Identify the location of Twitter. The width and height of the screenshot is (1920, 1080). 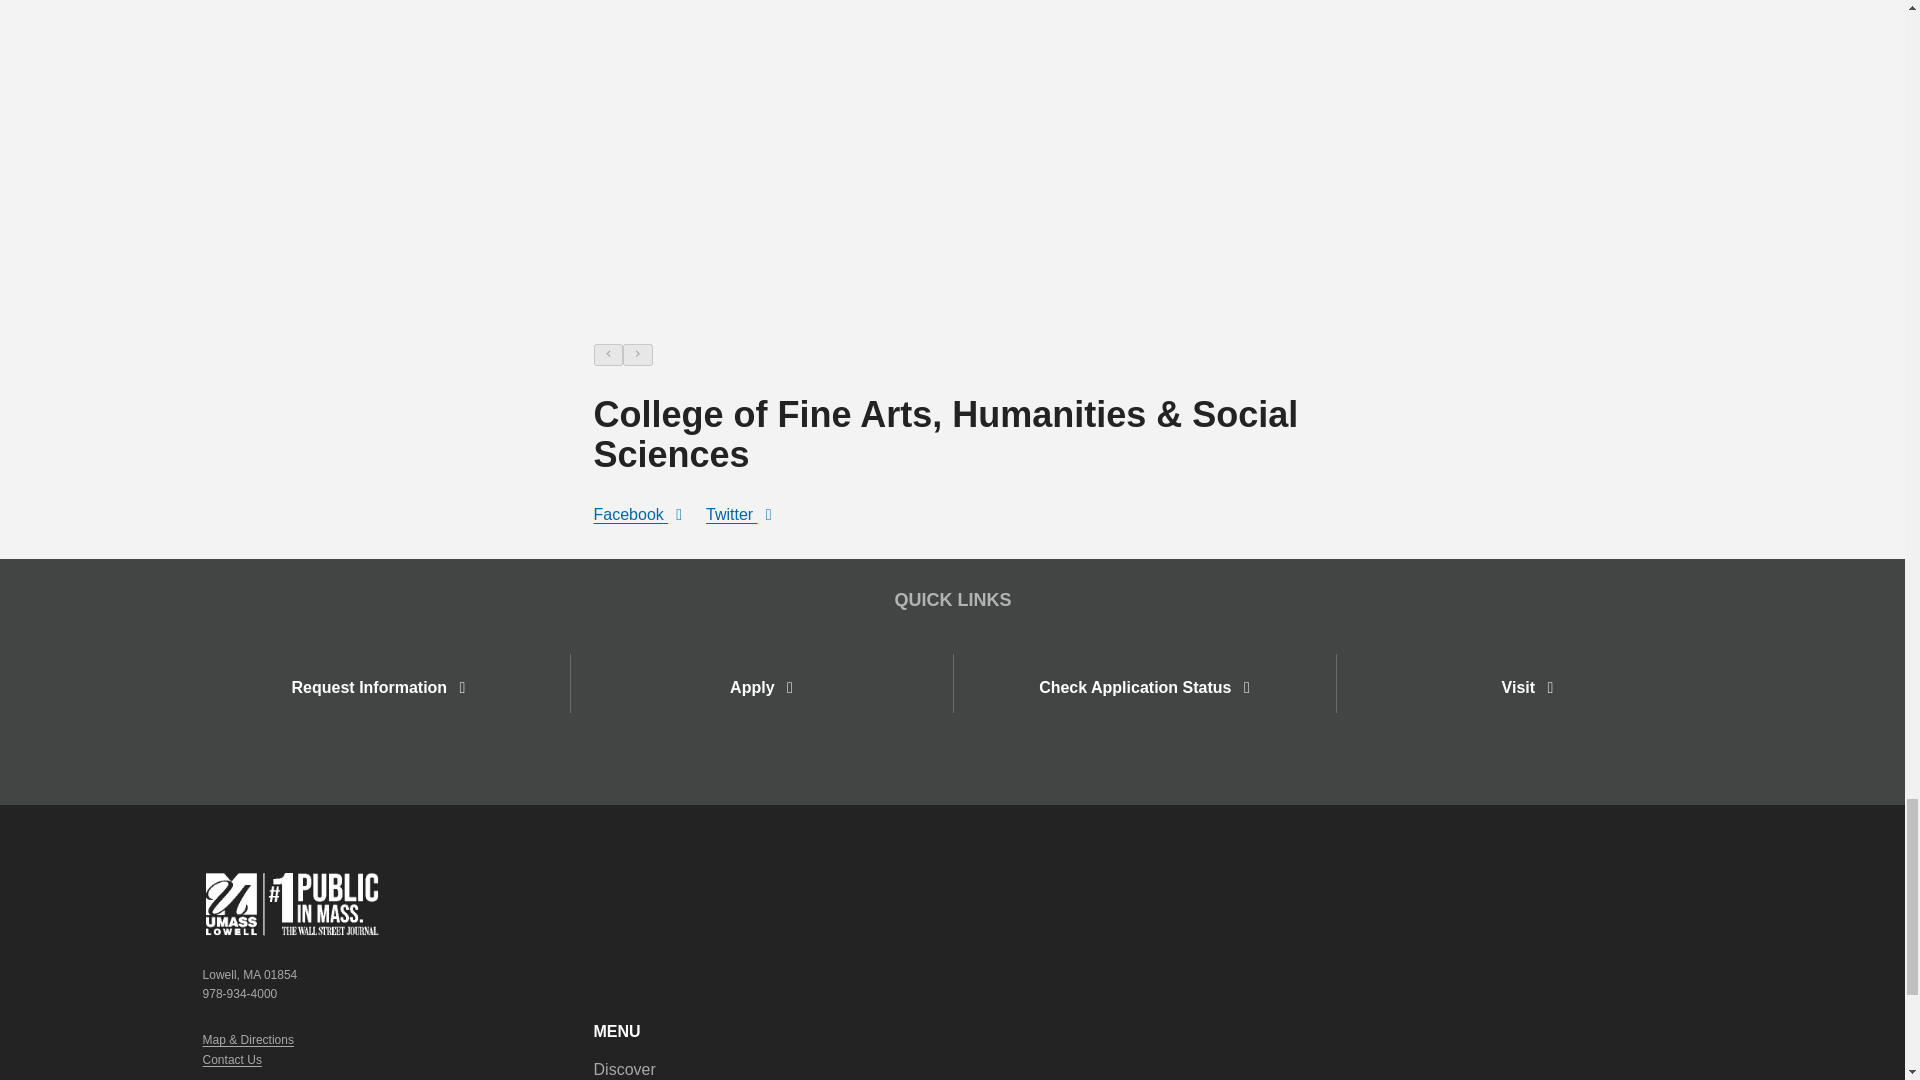
(738, 514).